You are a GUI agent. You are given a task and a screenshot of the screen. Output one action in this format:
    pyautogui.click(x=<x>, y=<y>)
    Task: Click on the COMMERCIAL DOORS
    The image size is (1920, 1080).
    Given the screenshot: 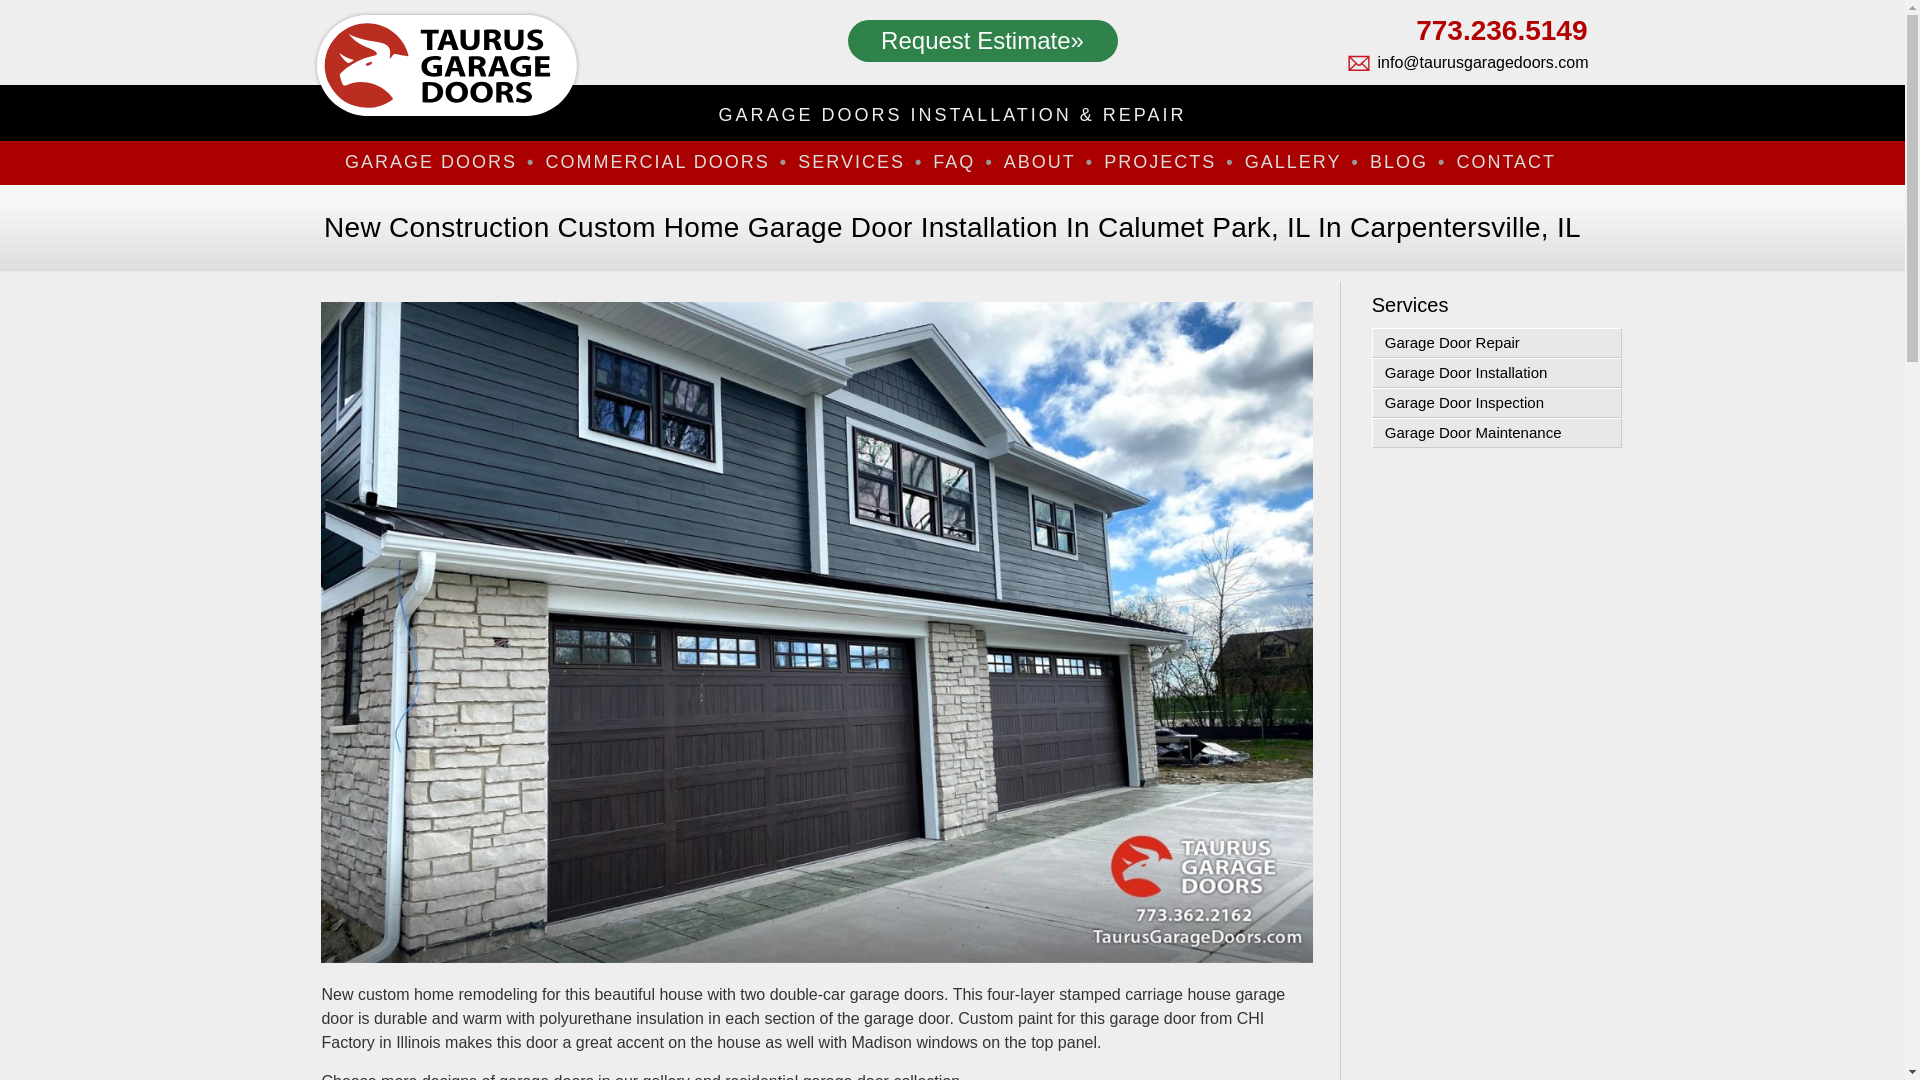 What is the action you would take?
    pyautogui.click(x=663, y=162)
    